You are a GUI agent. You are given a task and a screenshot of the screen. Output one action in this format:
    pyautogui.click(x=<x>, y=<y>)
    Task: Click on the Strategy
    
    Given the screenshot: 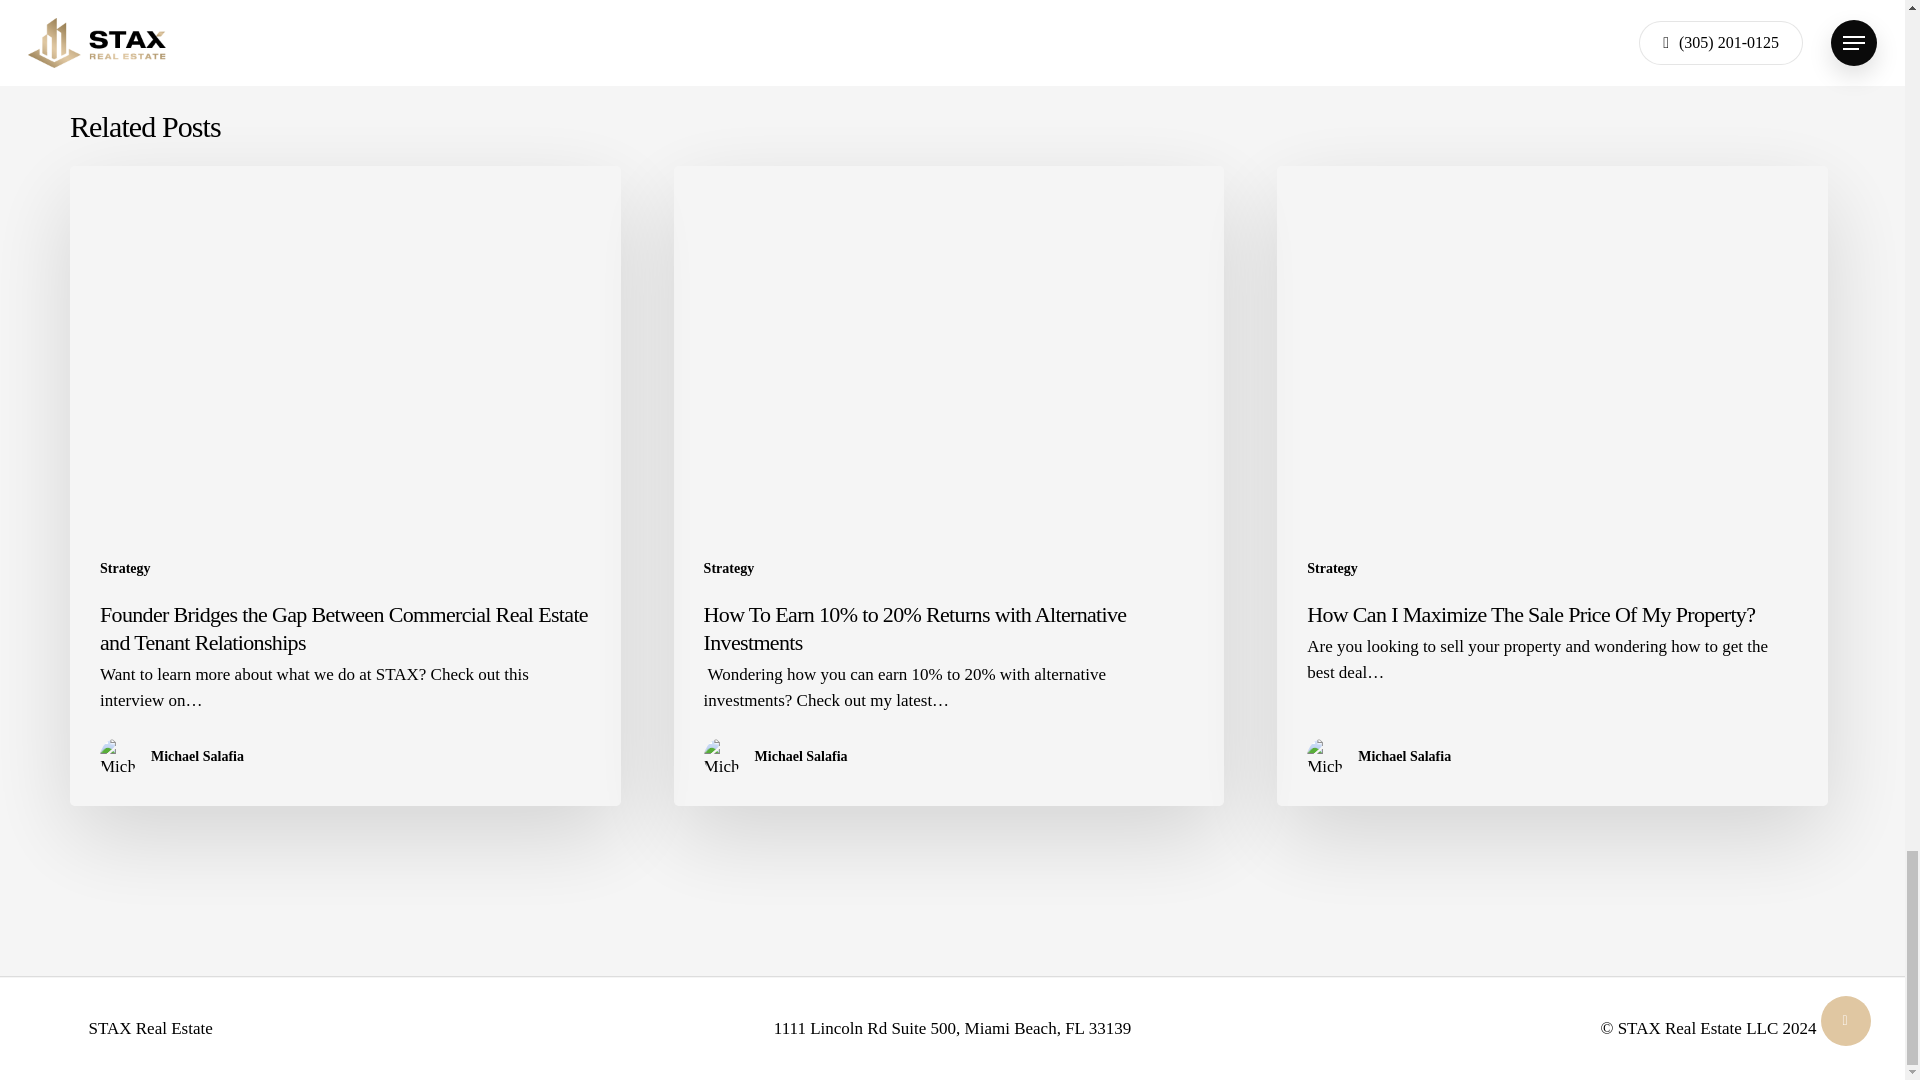 What is the action you would take?
    pyautogui.click(x=125, y=569)
    